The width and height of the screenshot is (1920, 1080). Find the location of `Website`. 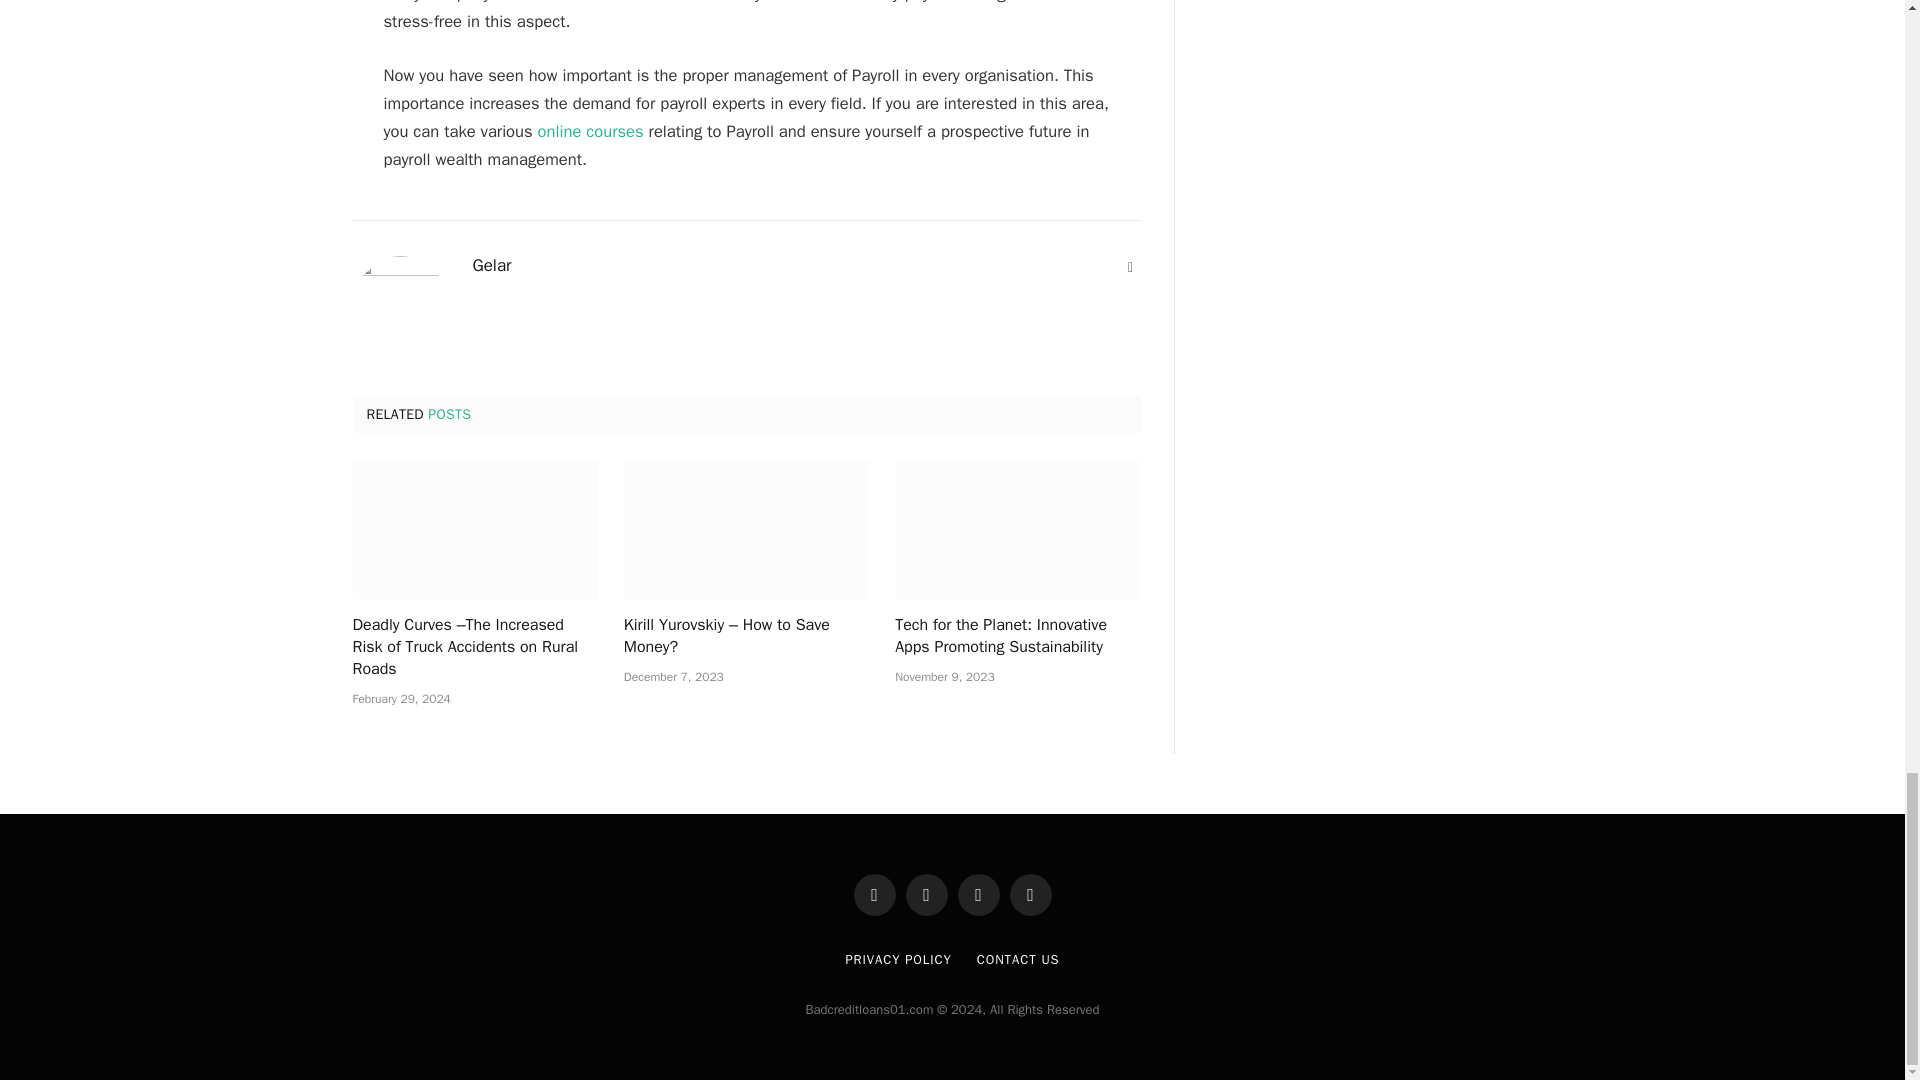

Website is located at coordinates (1130, 268).